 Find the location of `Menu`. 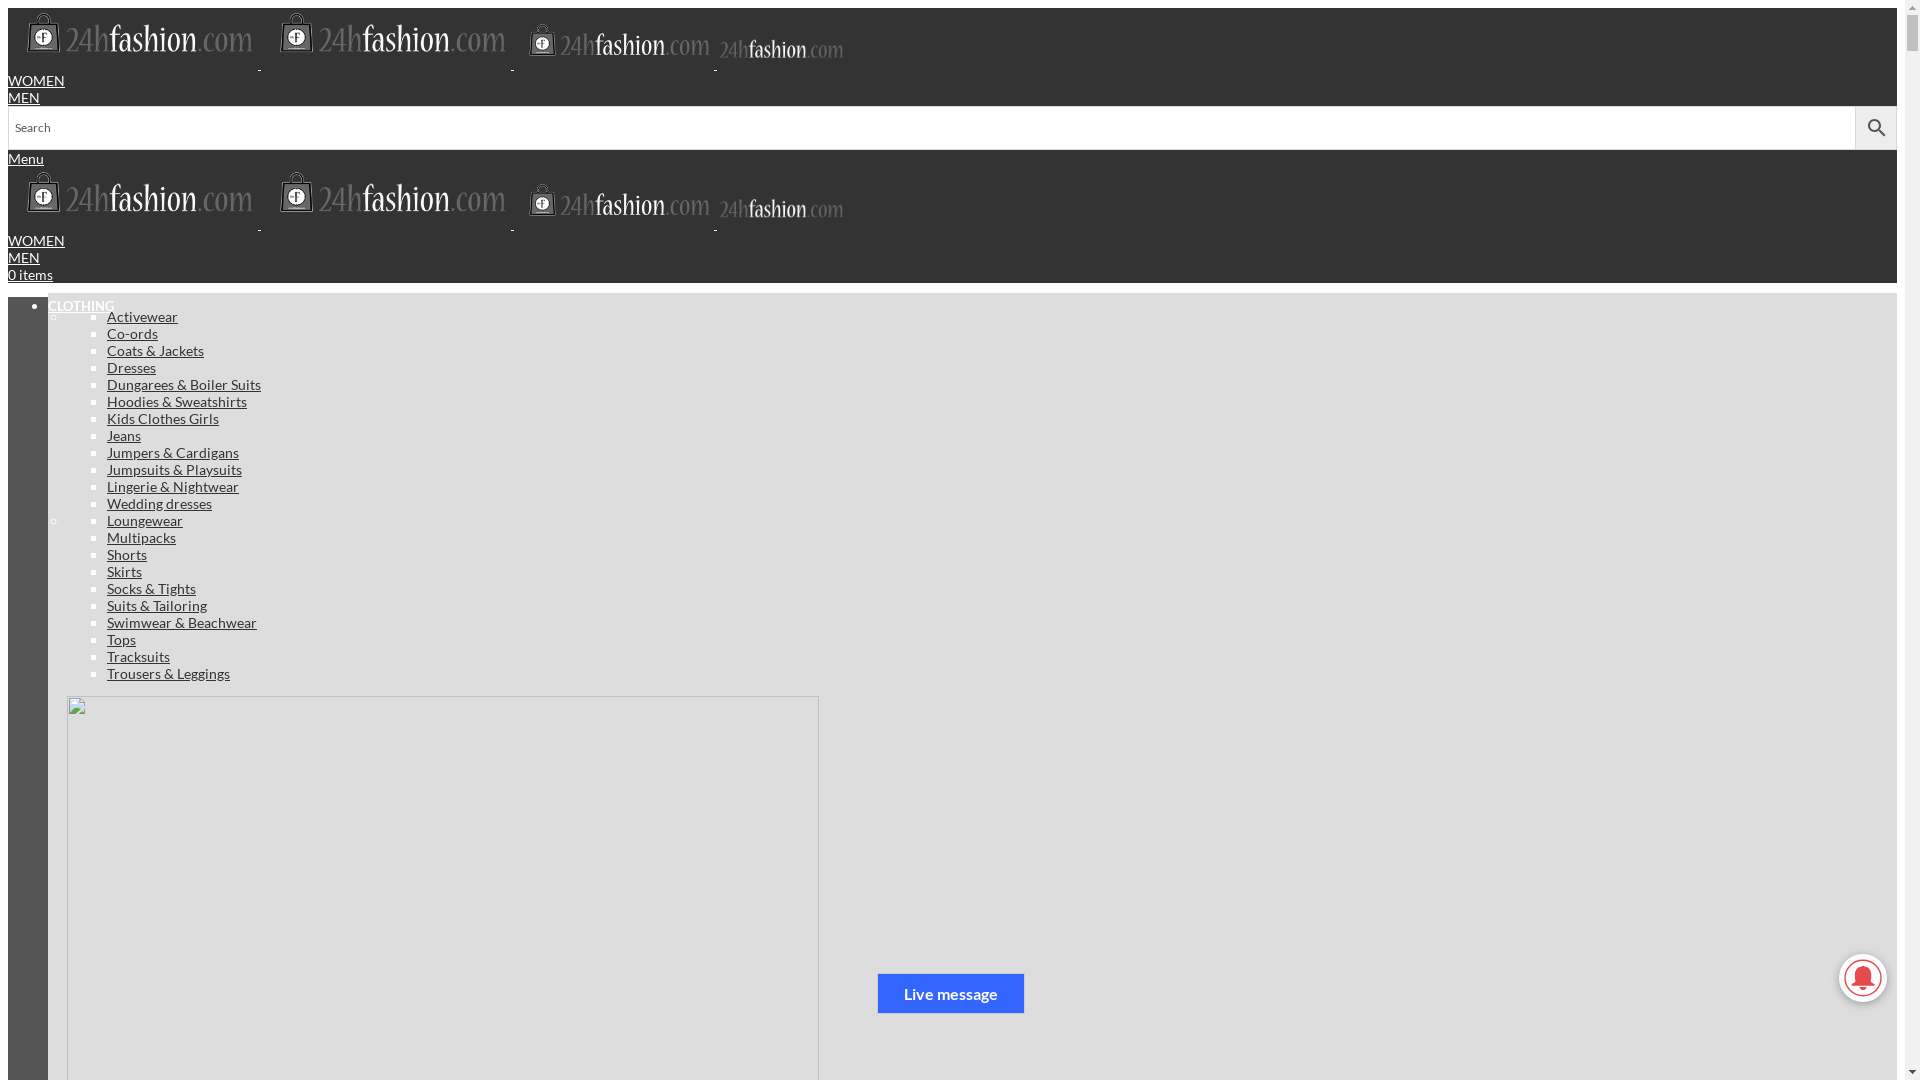

Menu is located at coordinates (26, 158).